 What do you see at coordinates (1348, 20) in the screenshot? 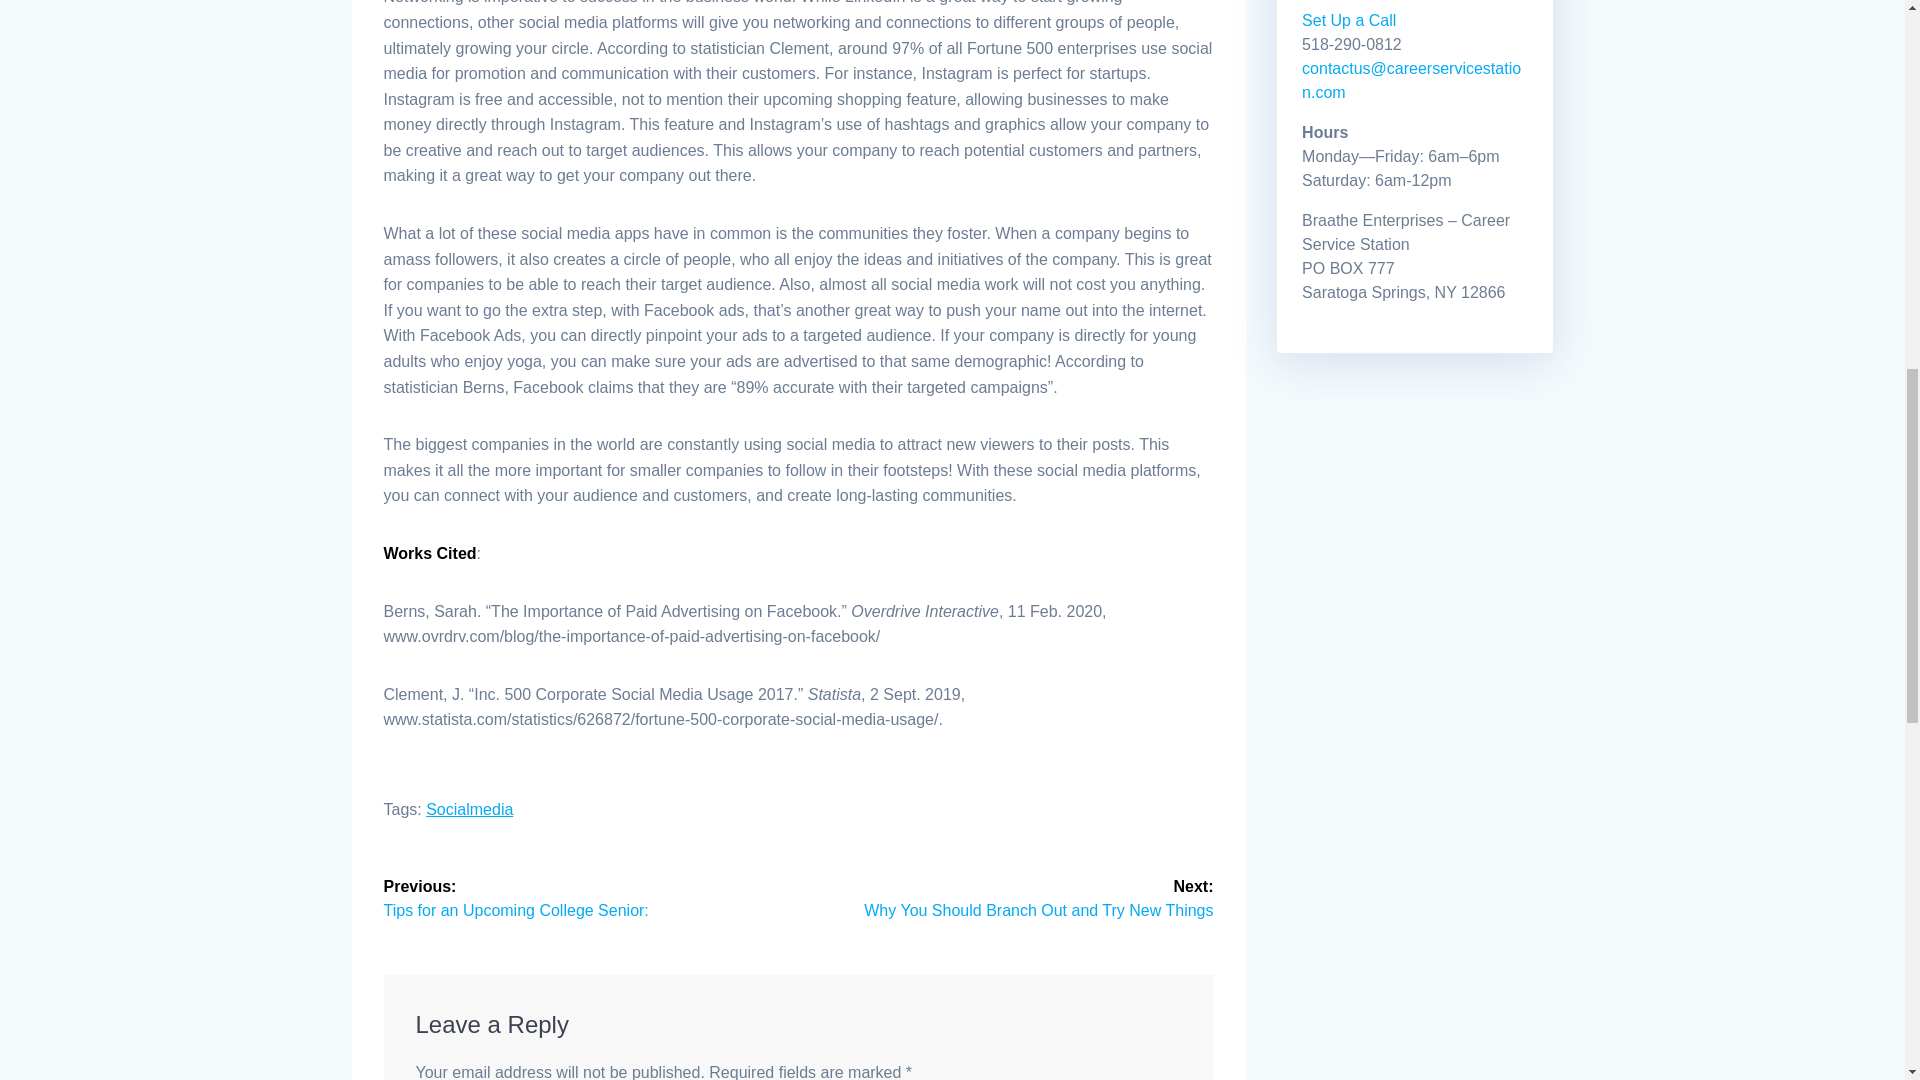
I see `Set Up a Call` at bounding box center [1348, 20].